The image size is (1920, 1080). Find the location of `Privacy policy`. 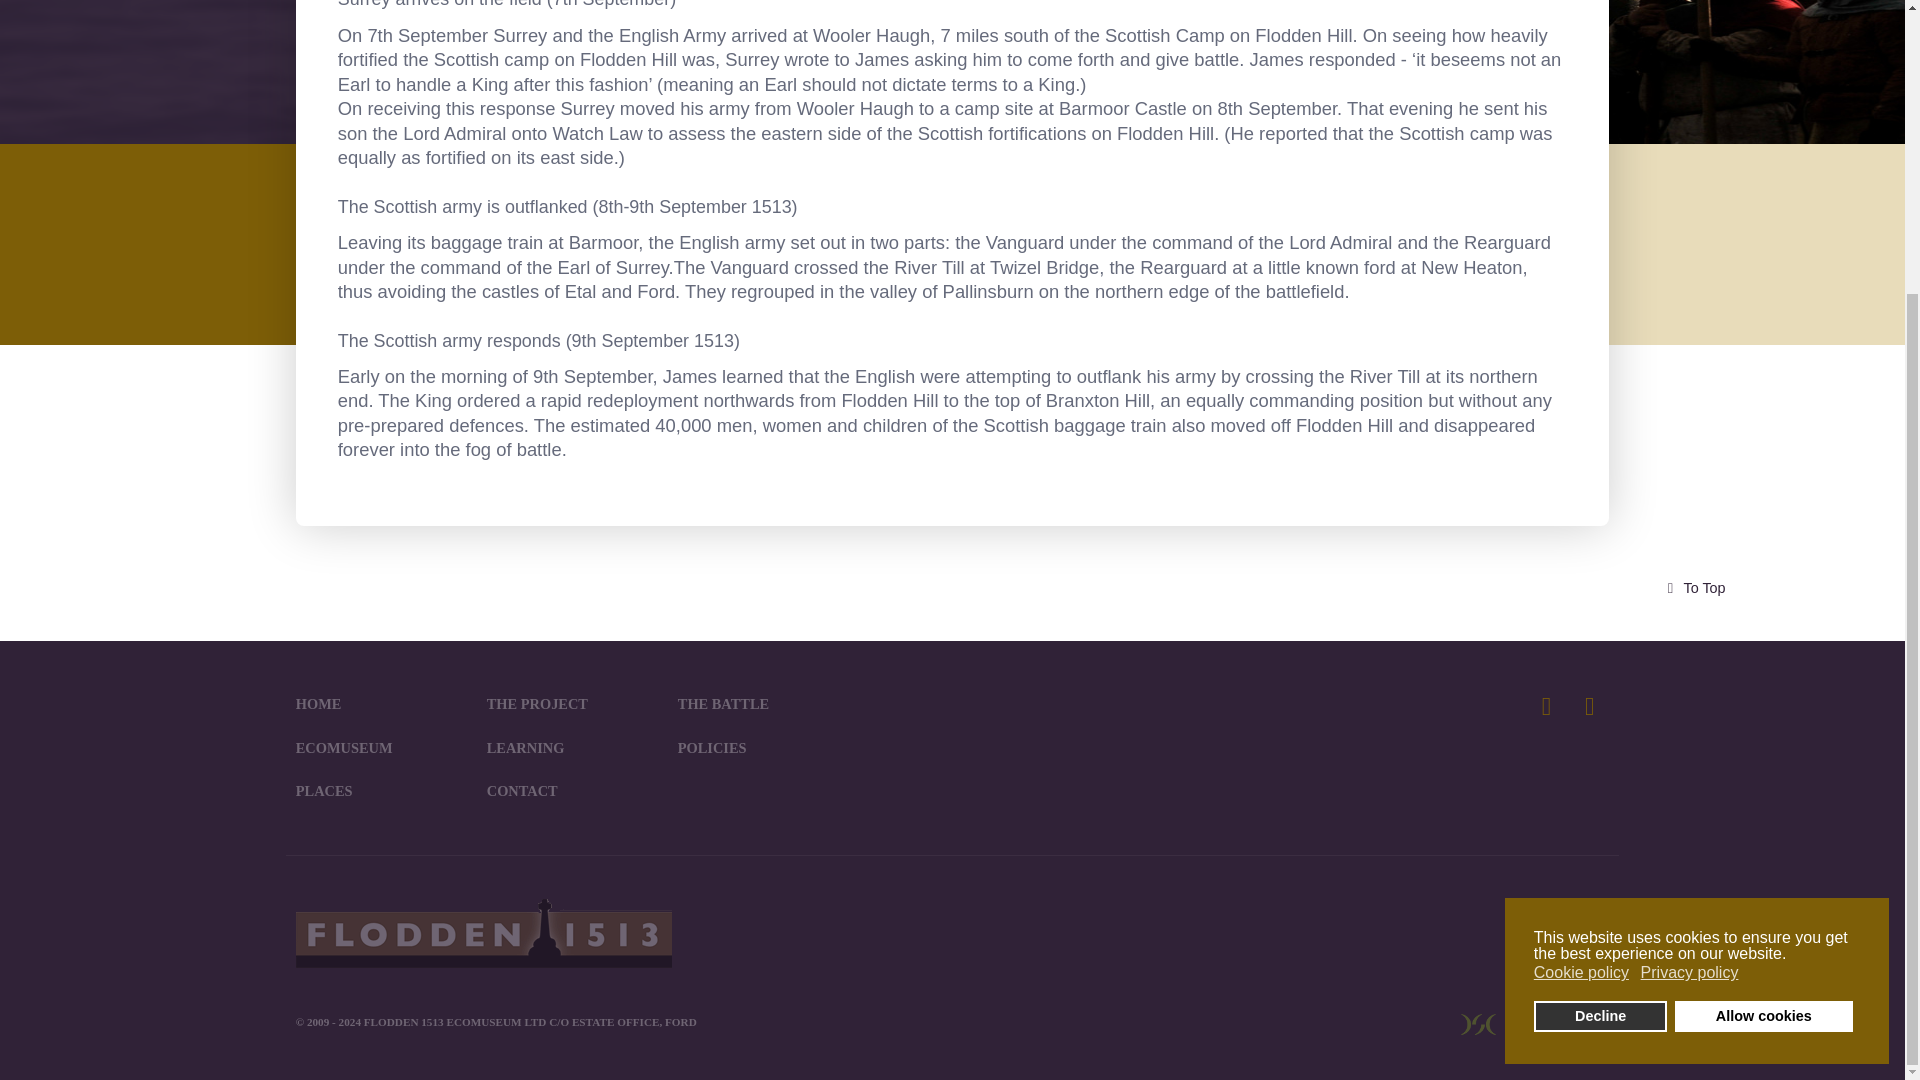

Privacy policy is located at coordinates (1691, 583).